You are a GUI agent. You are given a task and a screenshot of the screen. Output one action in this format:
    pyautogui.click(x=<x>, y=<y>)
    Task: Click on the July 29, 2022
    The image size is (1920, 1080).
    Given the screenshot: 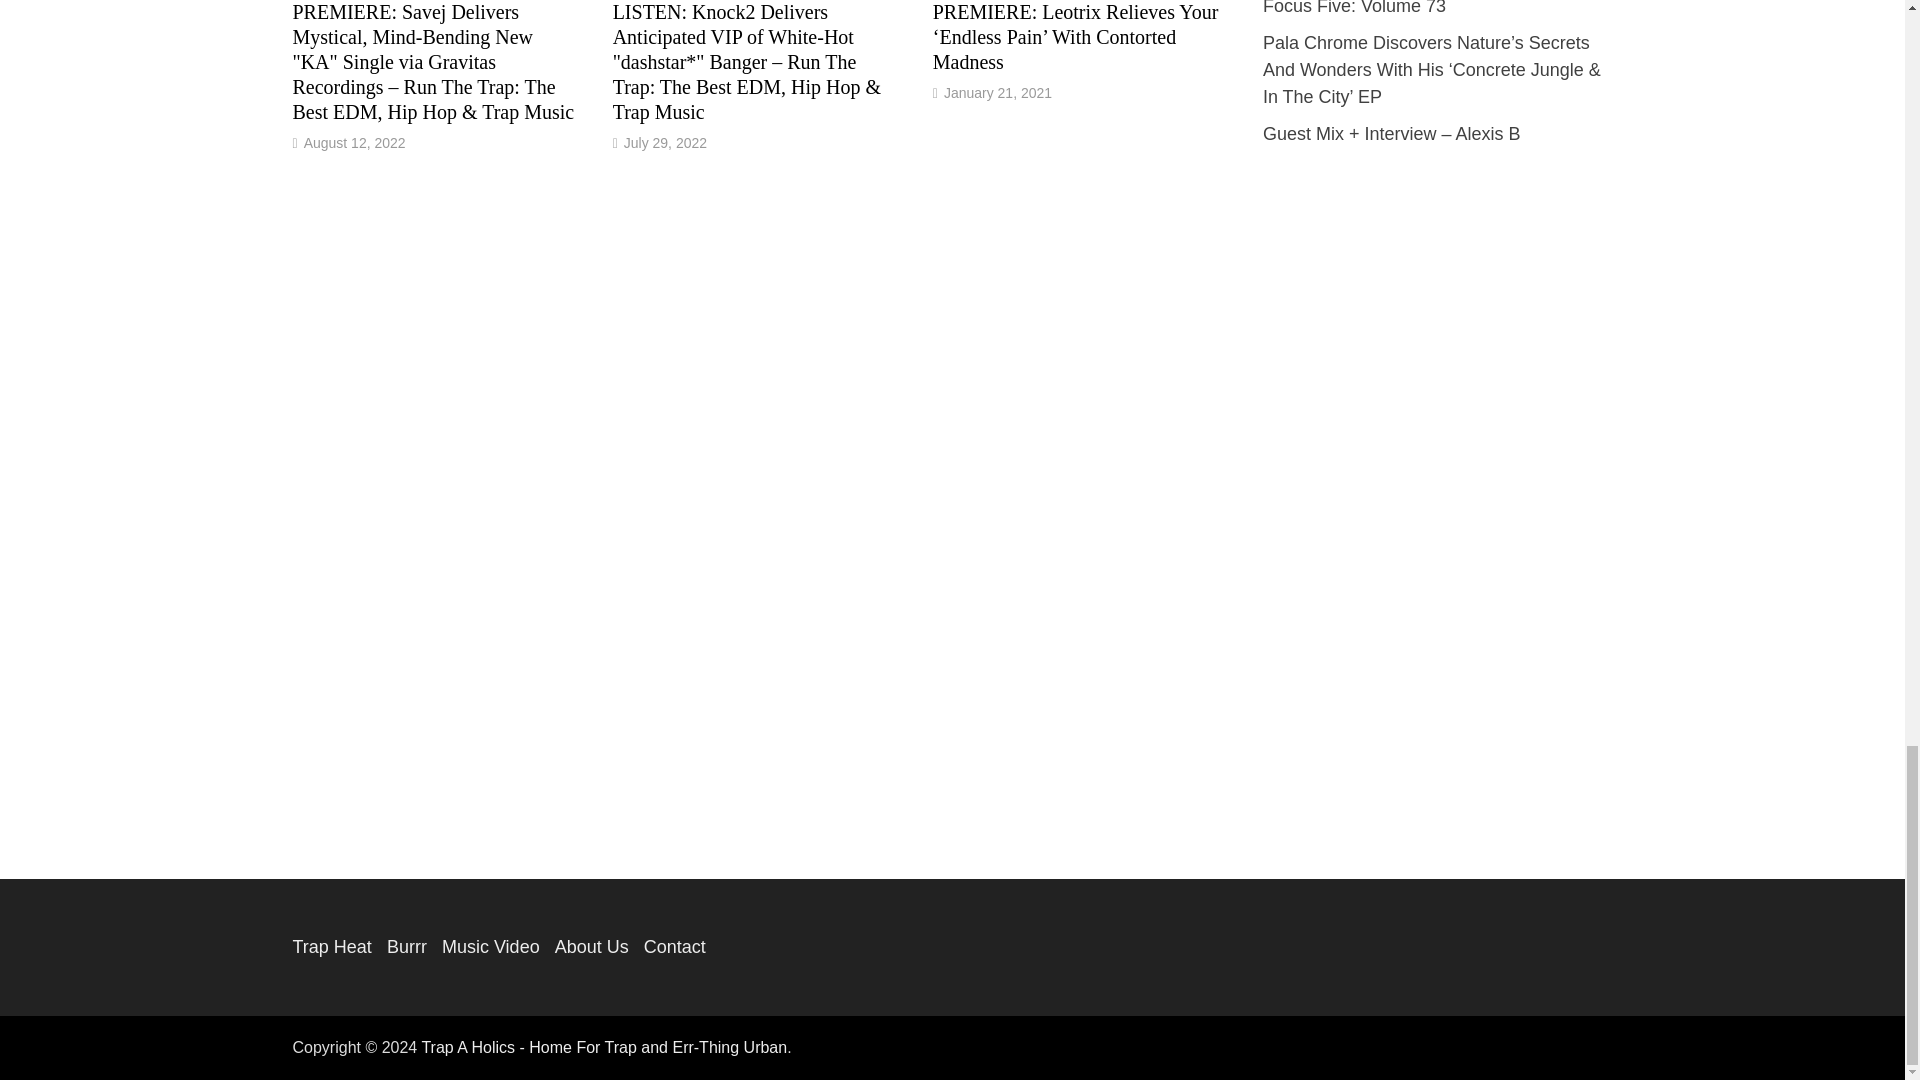 What is the action you would take?
    pyautogui.click(x=665, y=143)
    